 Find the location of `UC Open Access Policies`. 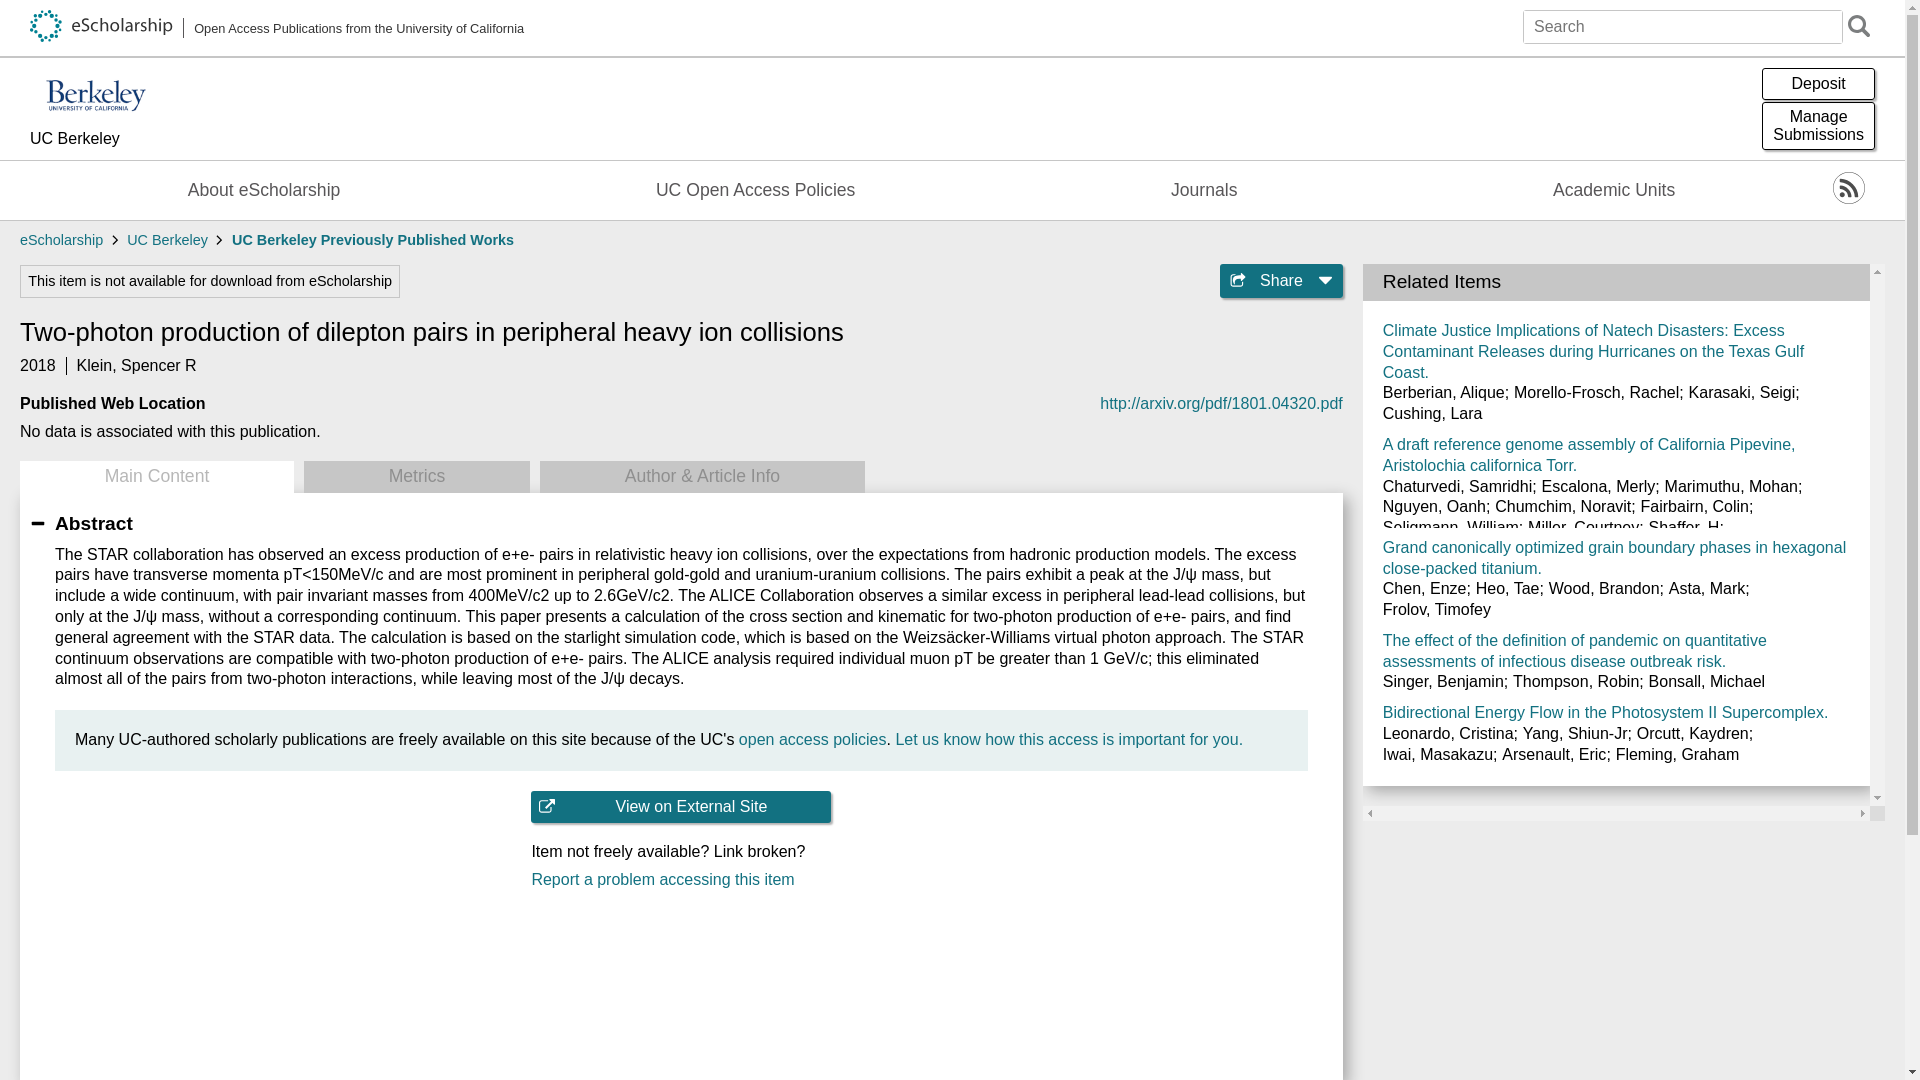

UC Open Access Policies is located at coordinates (755, 190).